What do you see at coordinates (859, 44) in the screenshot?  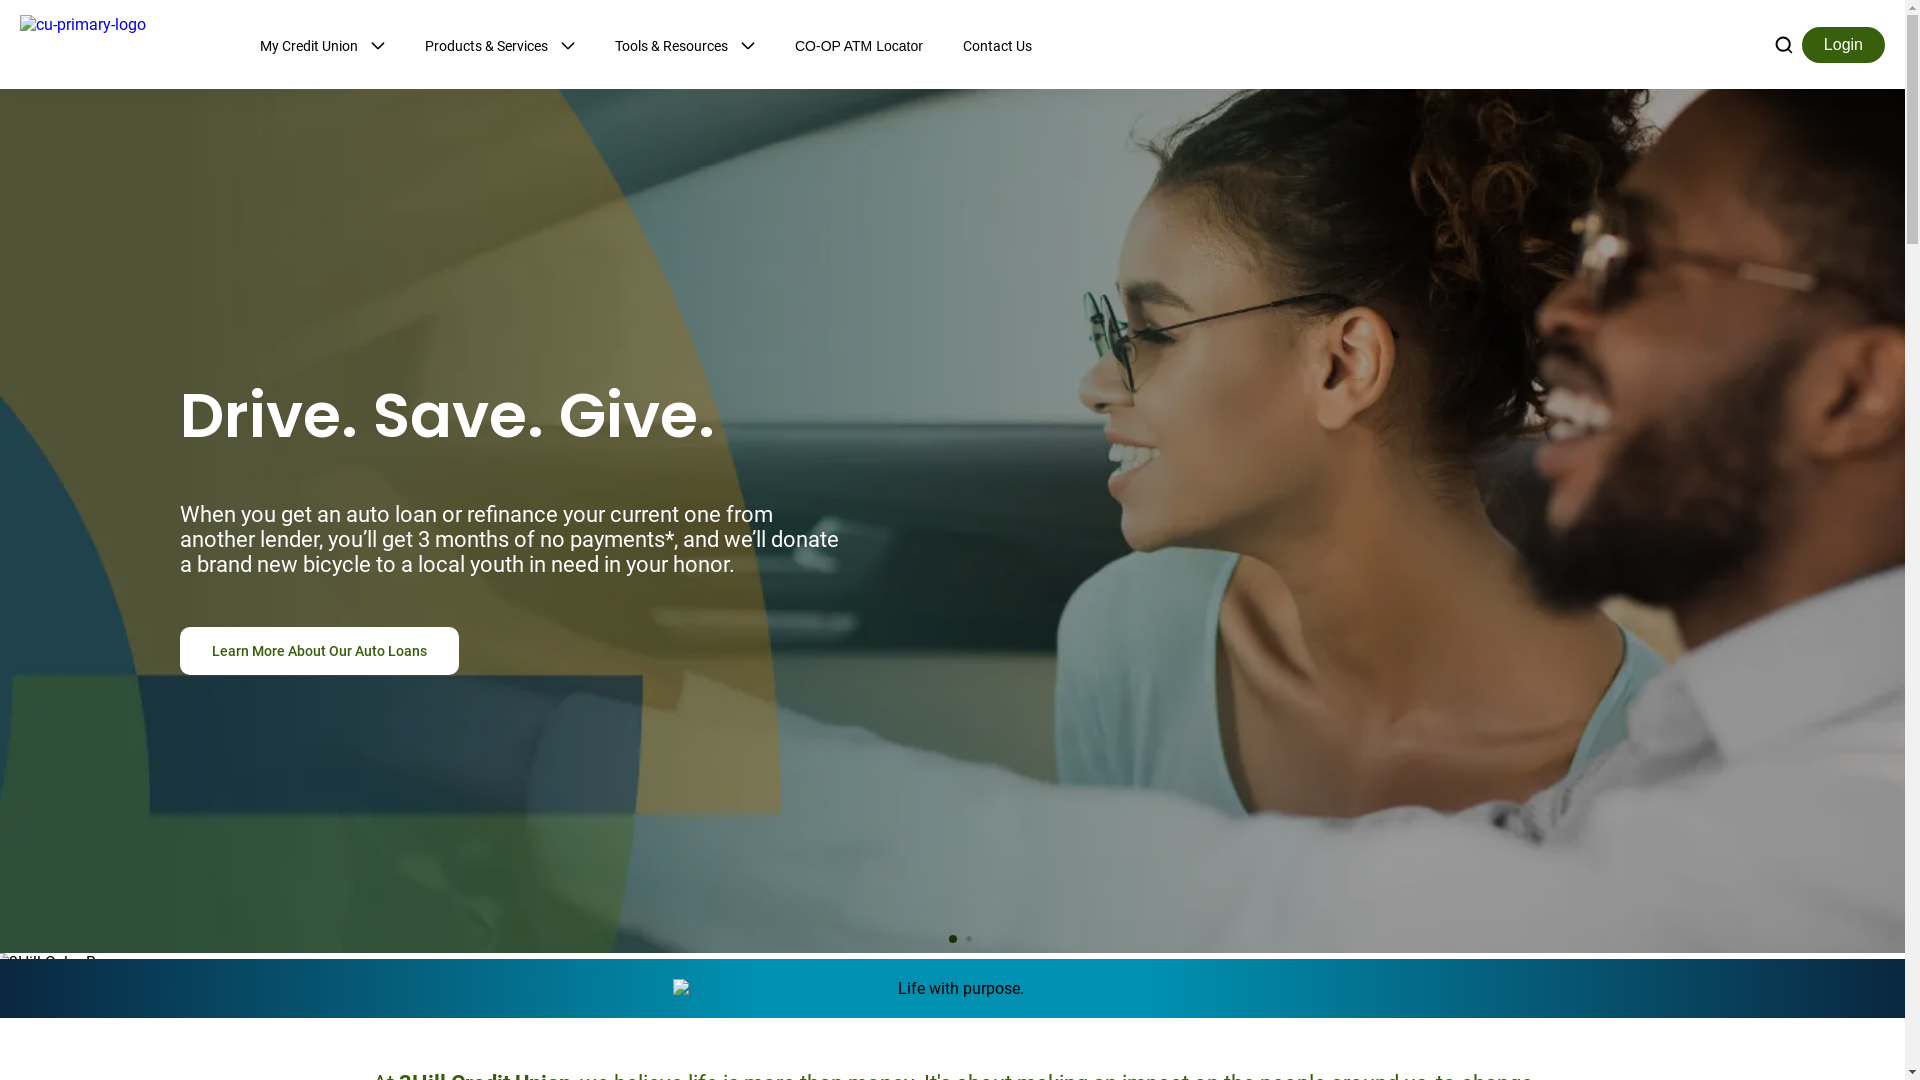 I see `CO-OP ATM Locator` at bounding box center [859, 44].